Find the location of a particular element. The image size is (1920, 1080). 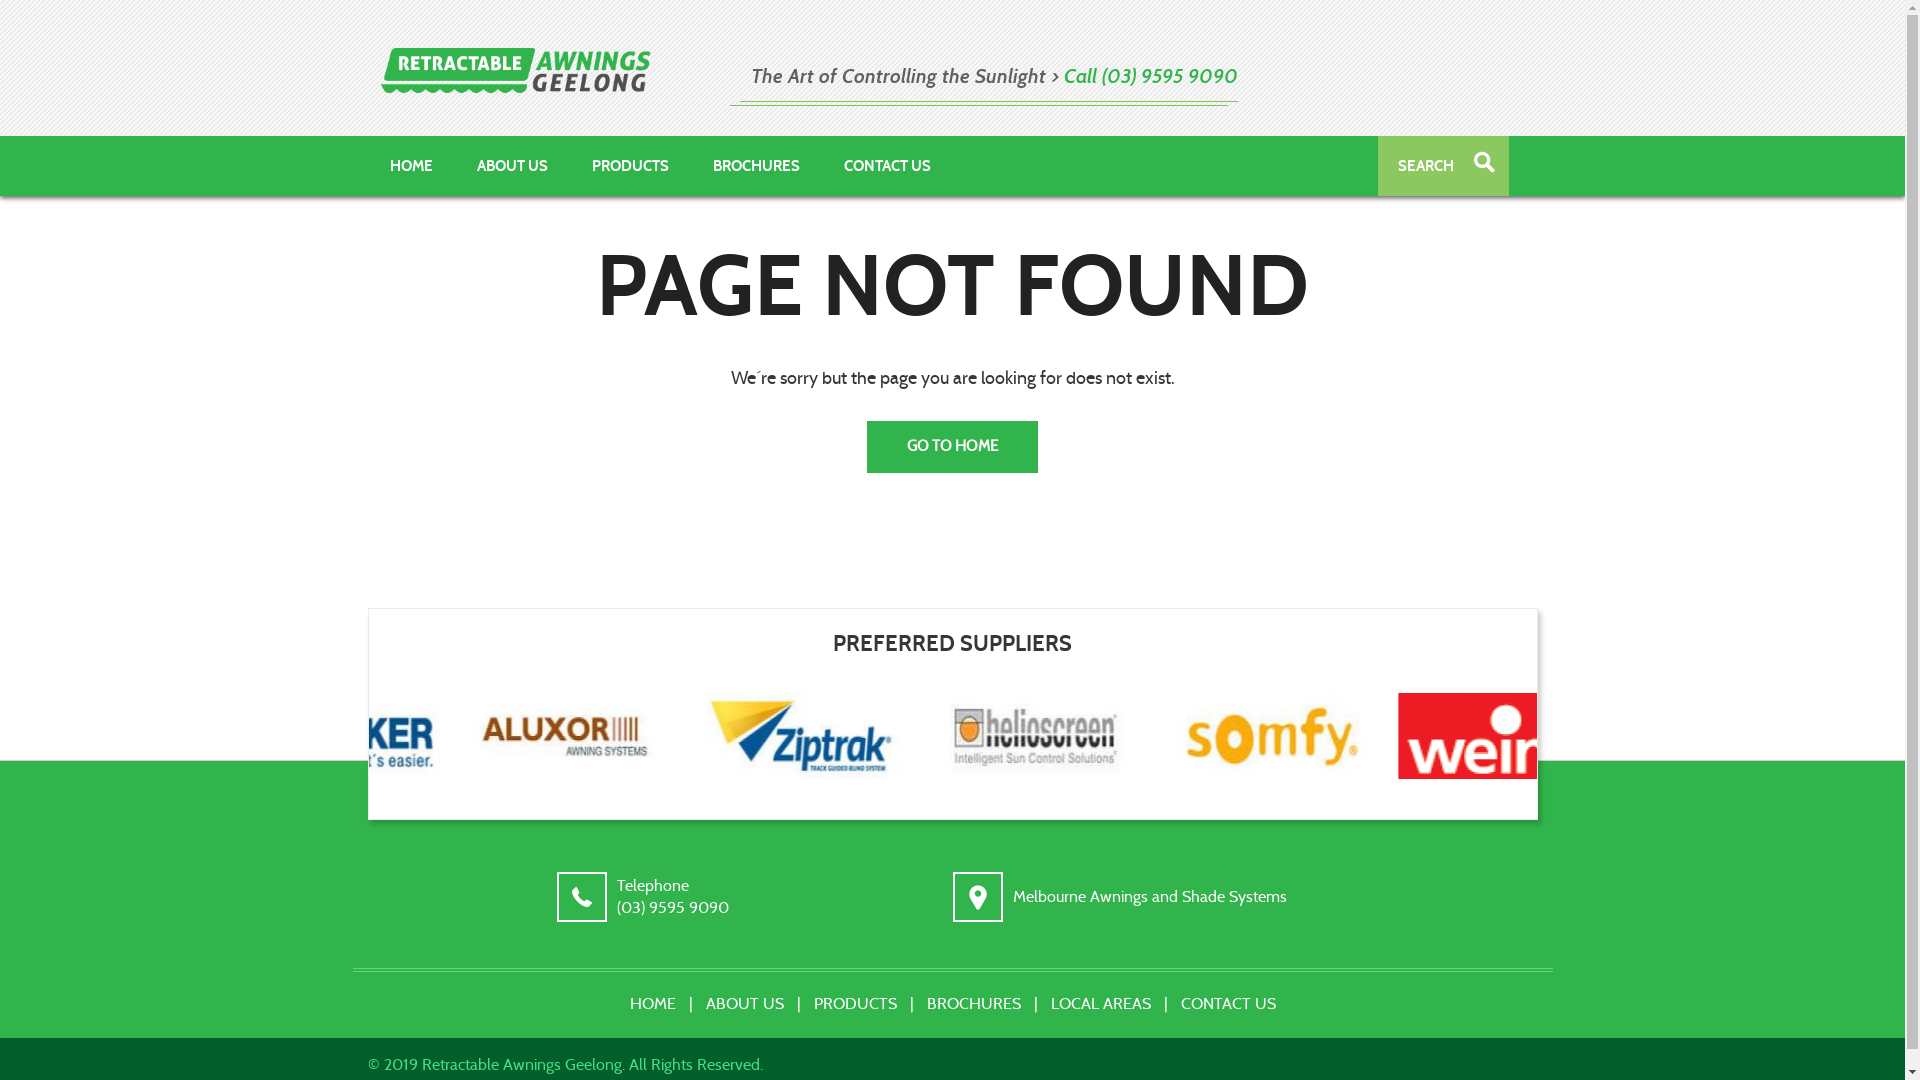

LOCAL AREAS is located at coordinates (1101, 1004).